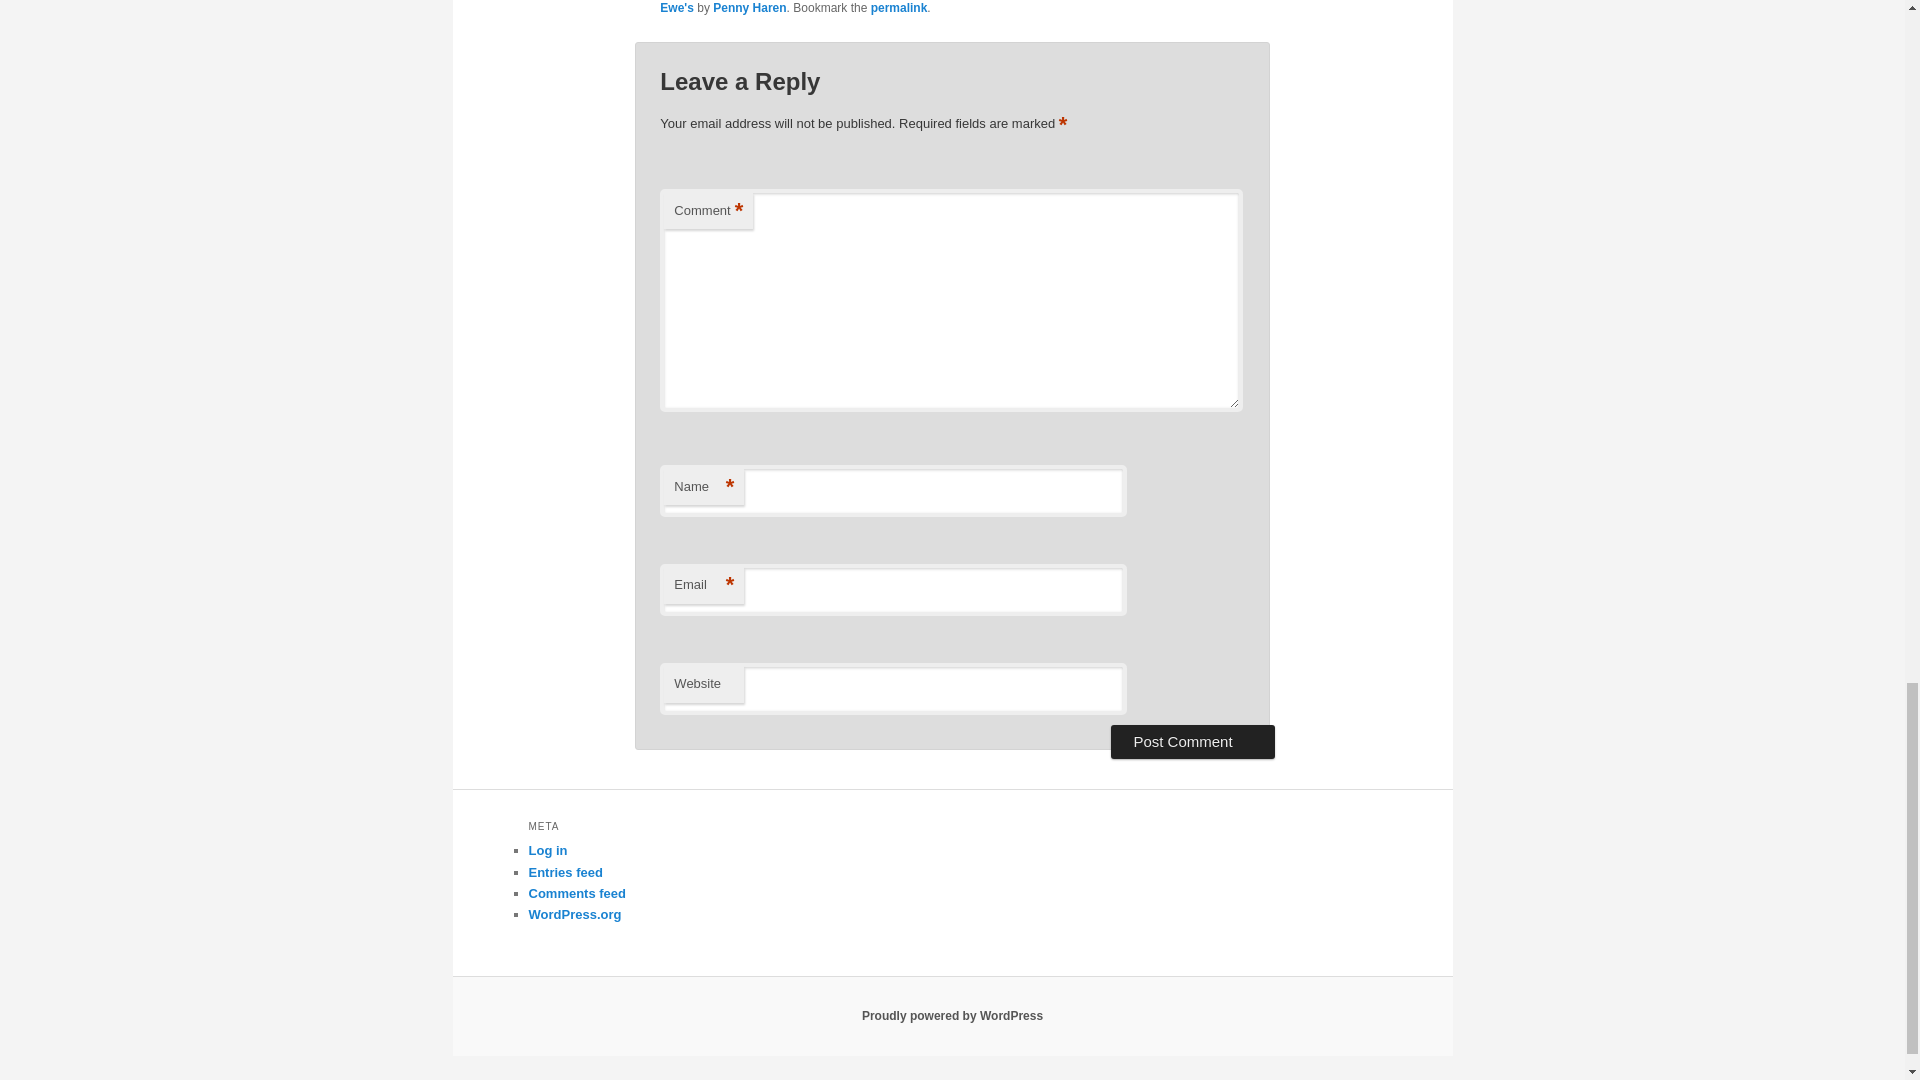  Describe the element at coordinates (940, 8) in the screenshot. I see `Wee Woolie Ewe's` at that location.